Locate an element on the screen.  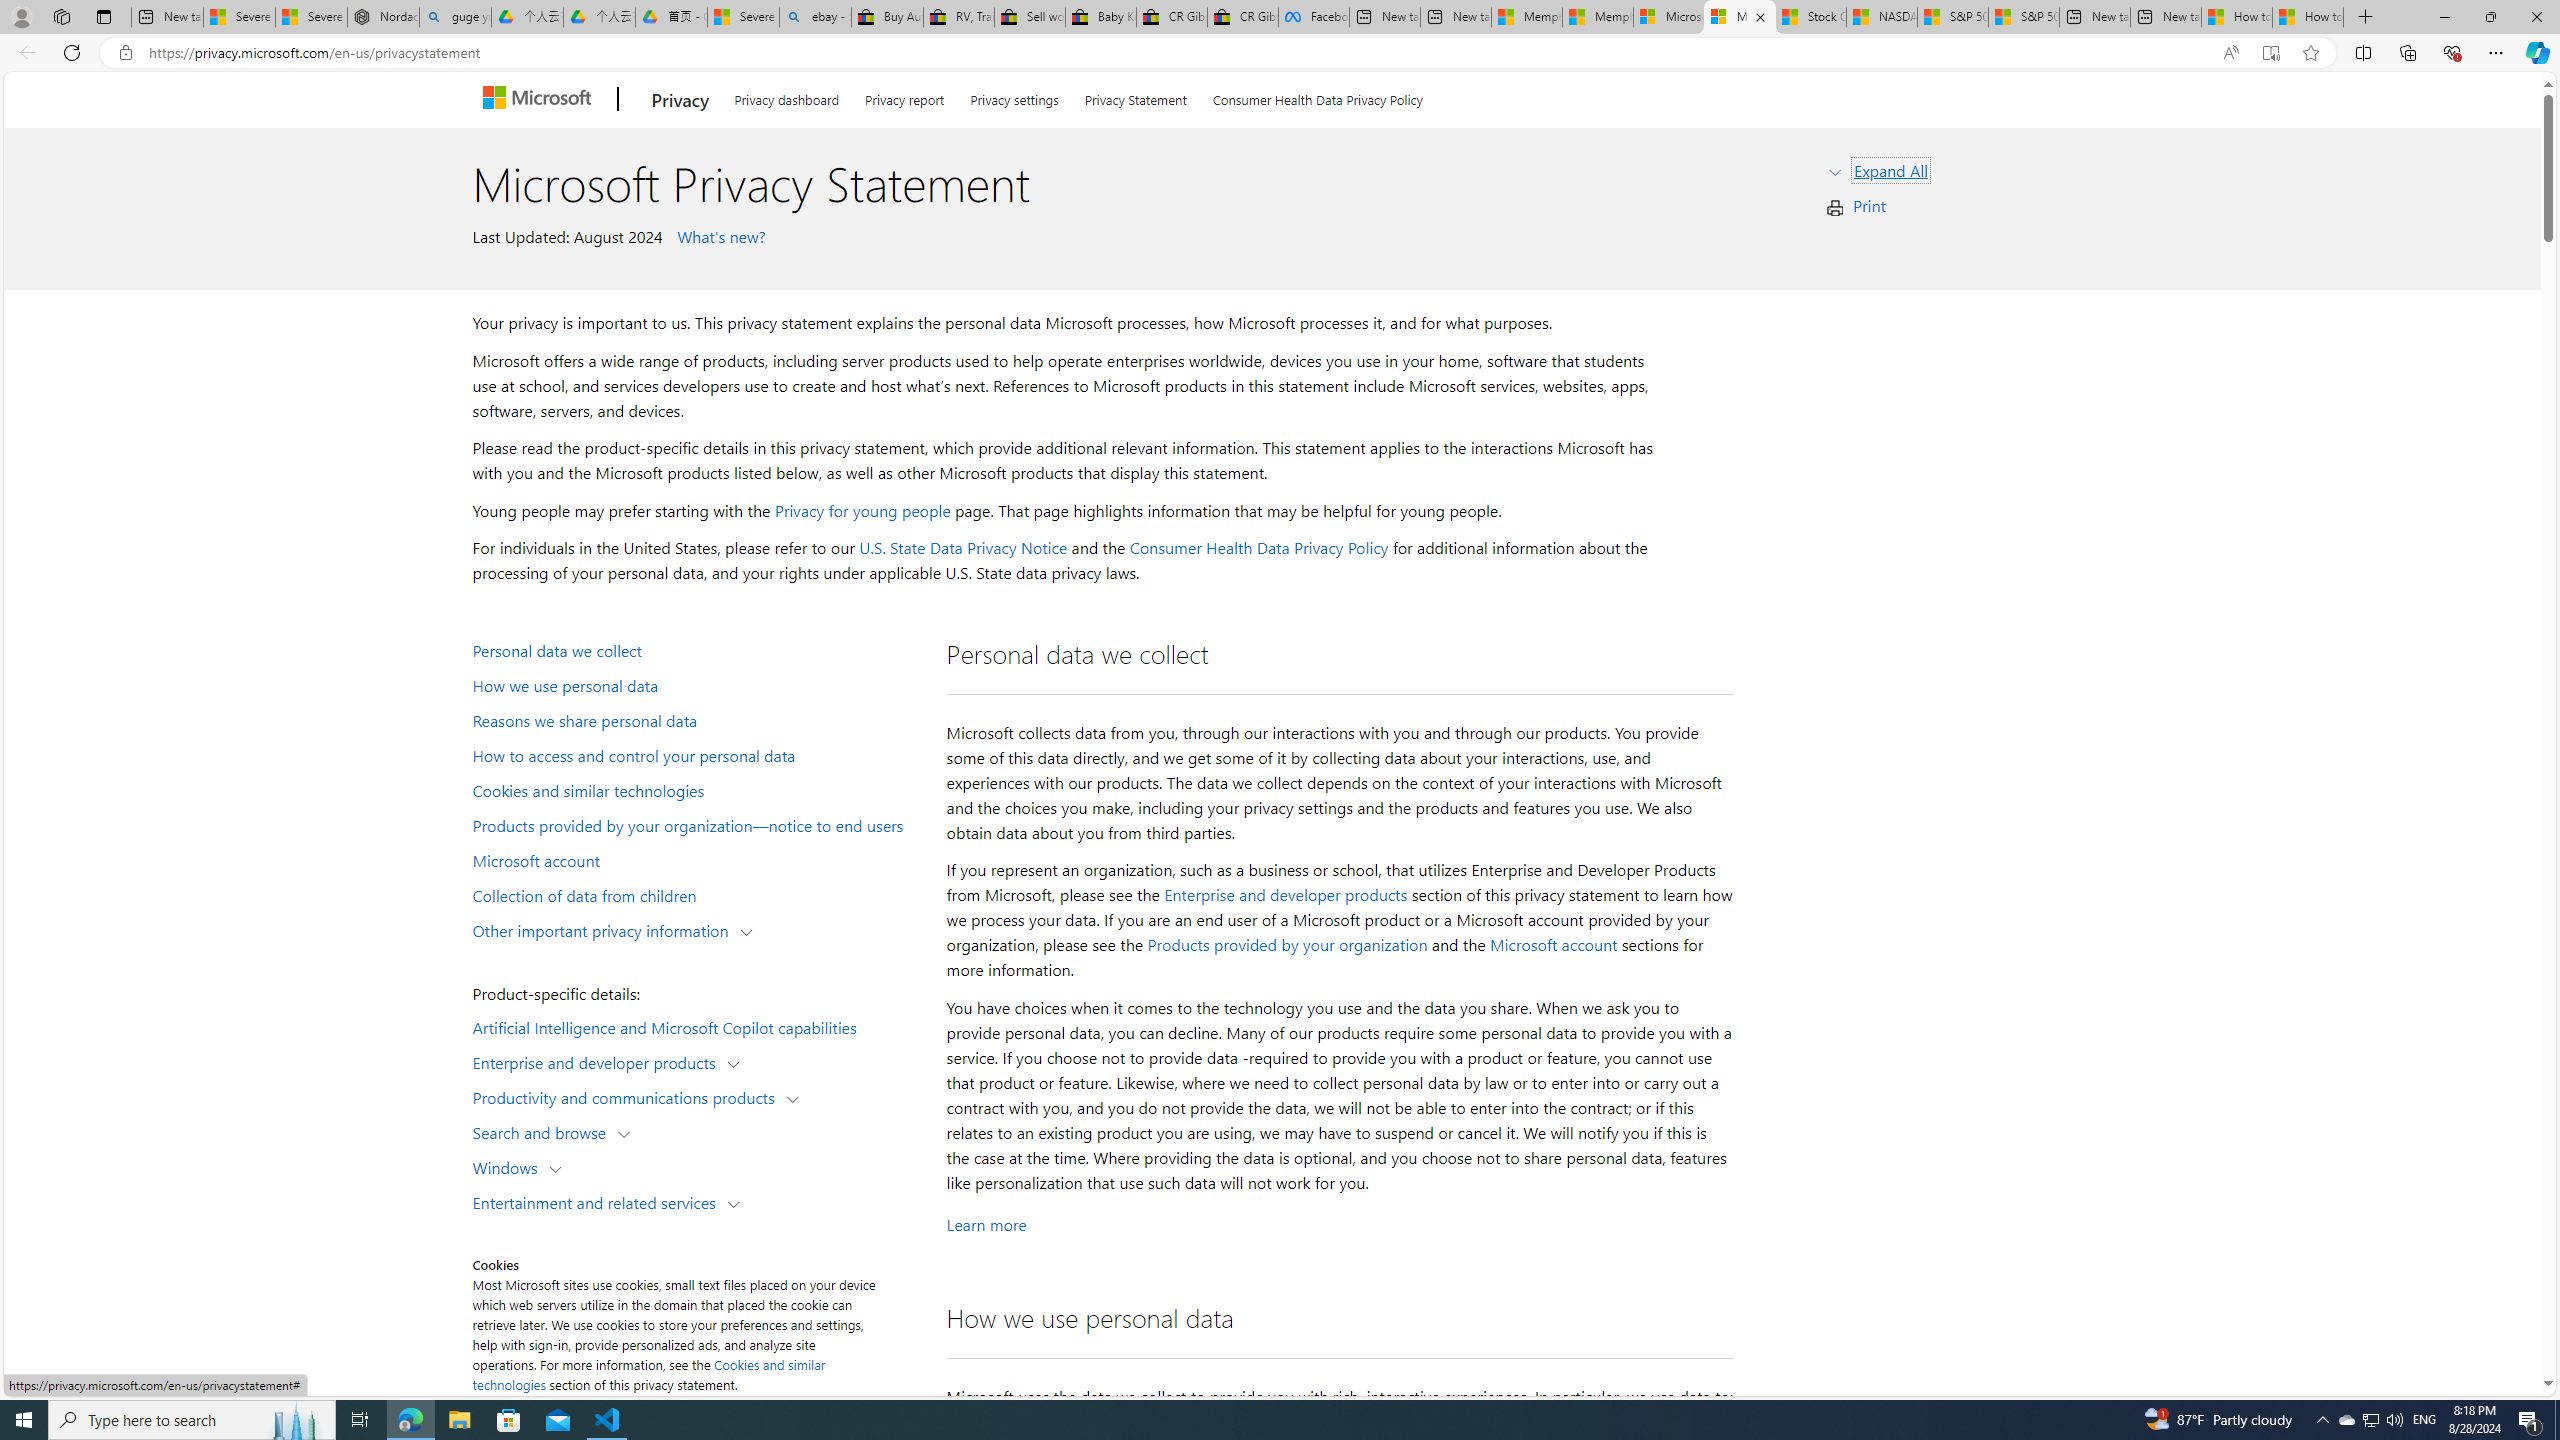
New tab is located at coordinates (2166, 17).